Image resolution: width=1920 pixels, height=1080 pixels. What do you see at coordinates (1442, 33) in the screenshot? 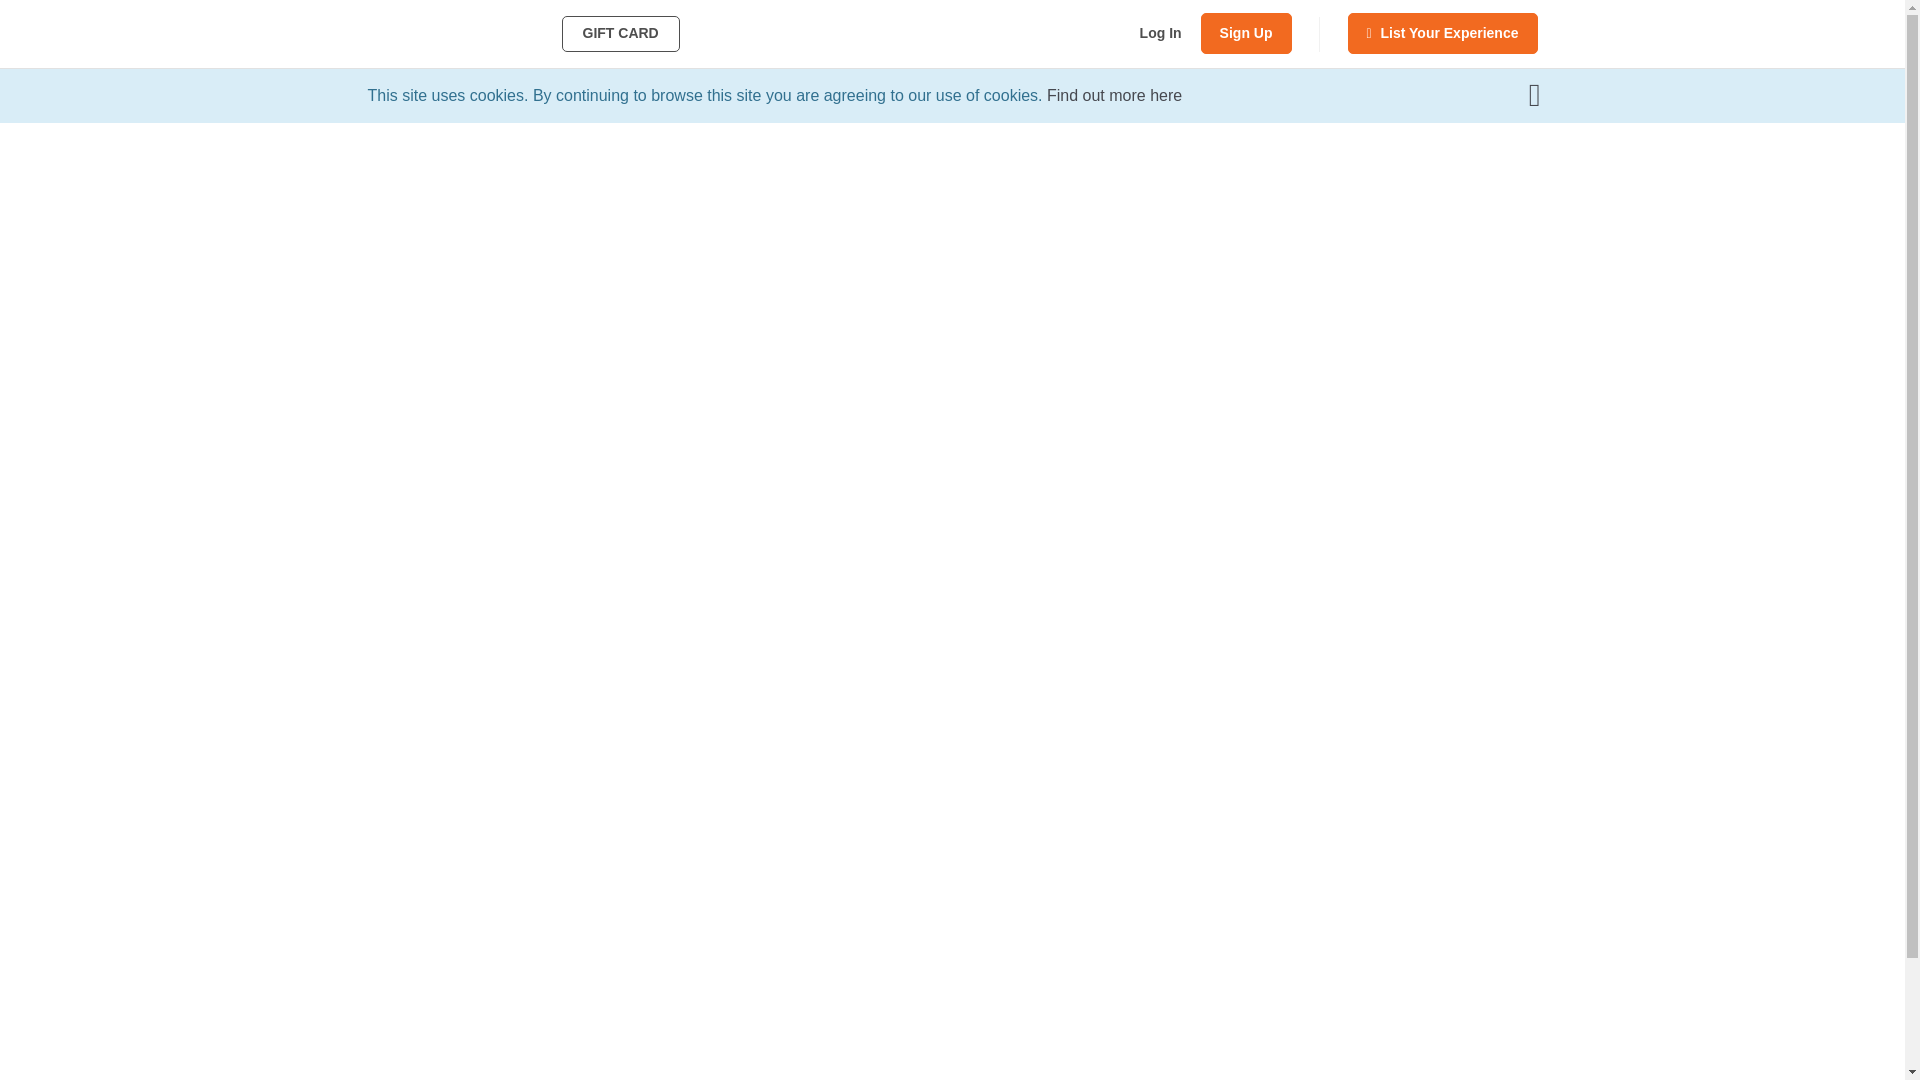
I see `List Your Experience` at bounding box center [1442, 33].